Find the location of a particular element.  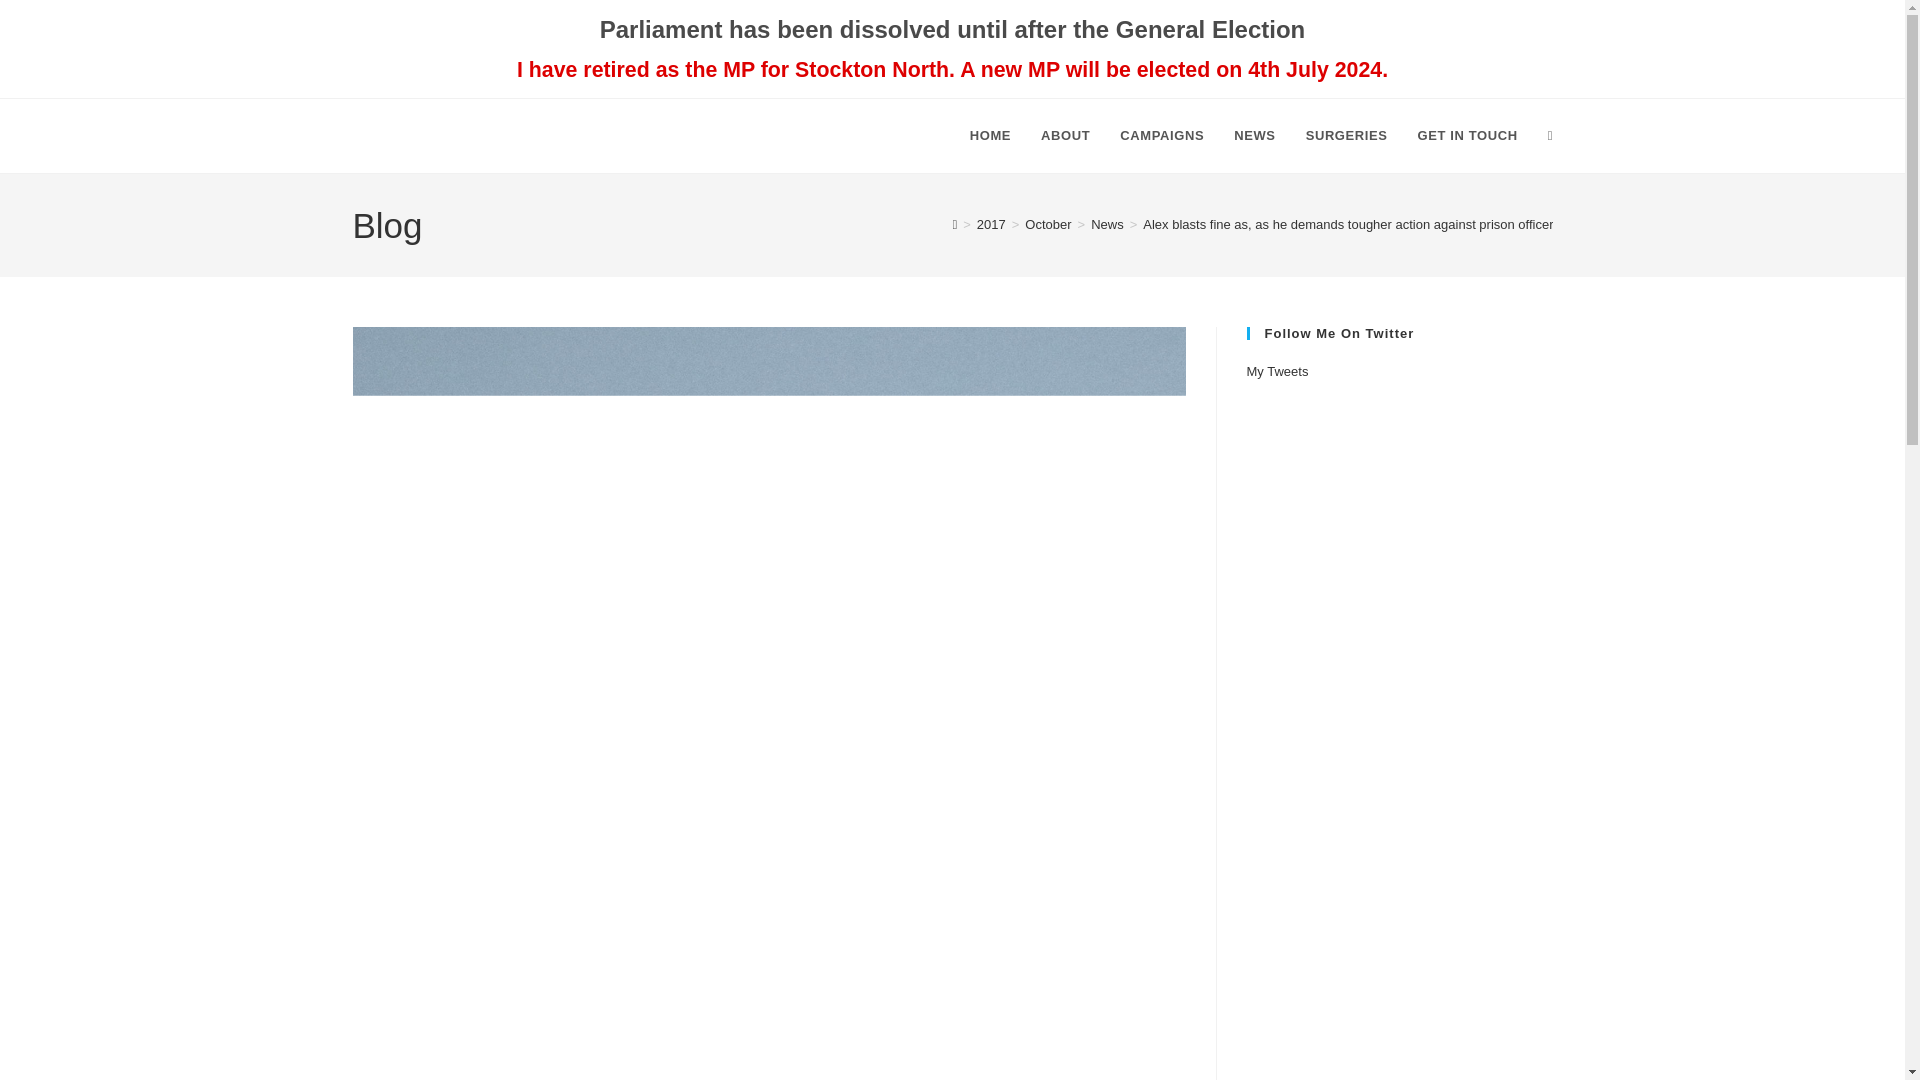

GET IN TOUCH is located at coordinates (1468, 136).